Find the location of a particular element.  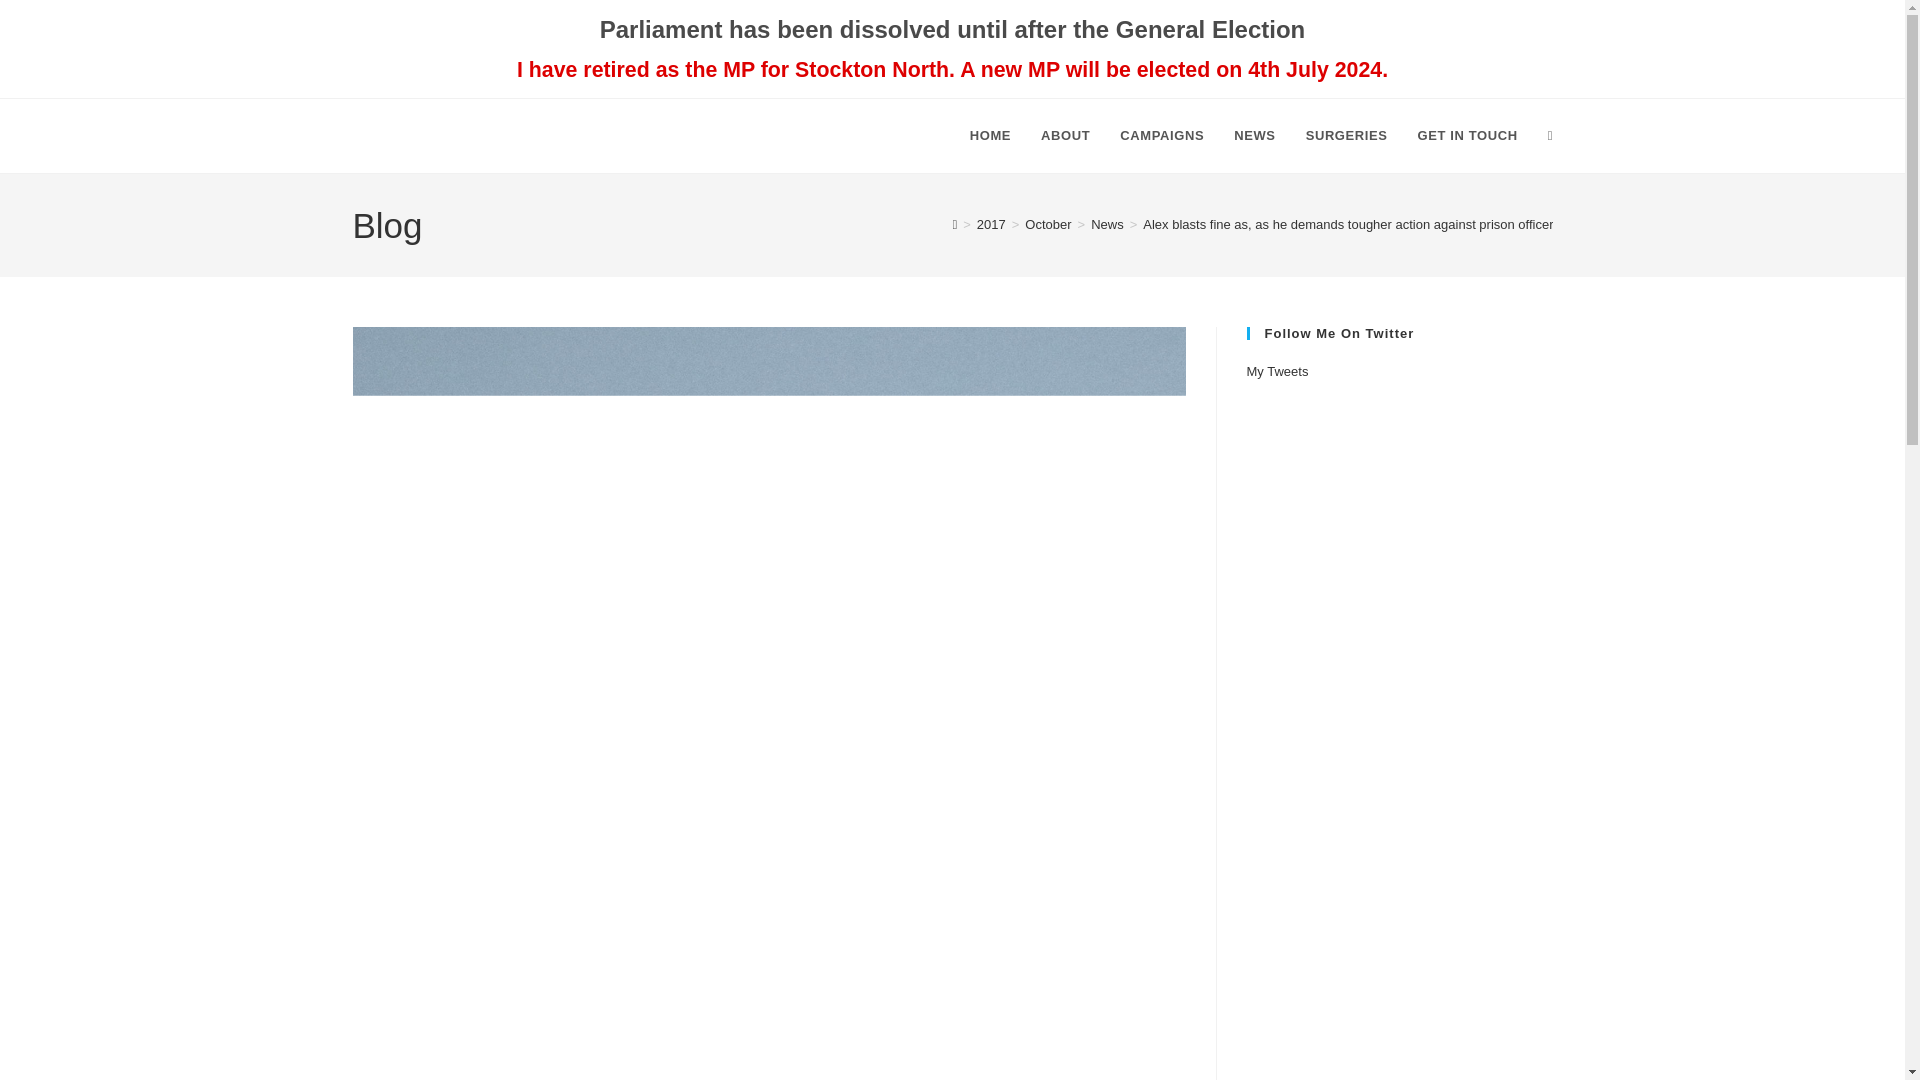

GET IN TOUCH is located at coordinates (1468, 136).